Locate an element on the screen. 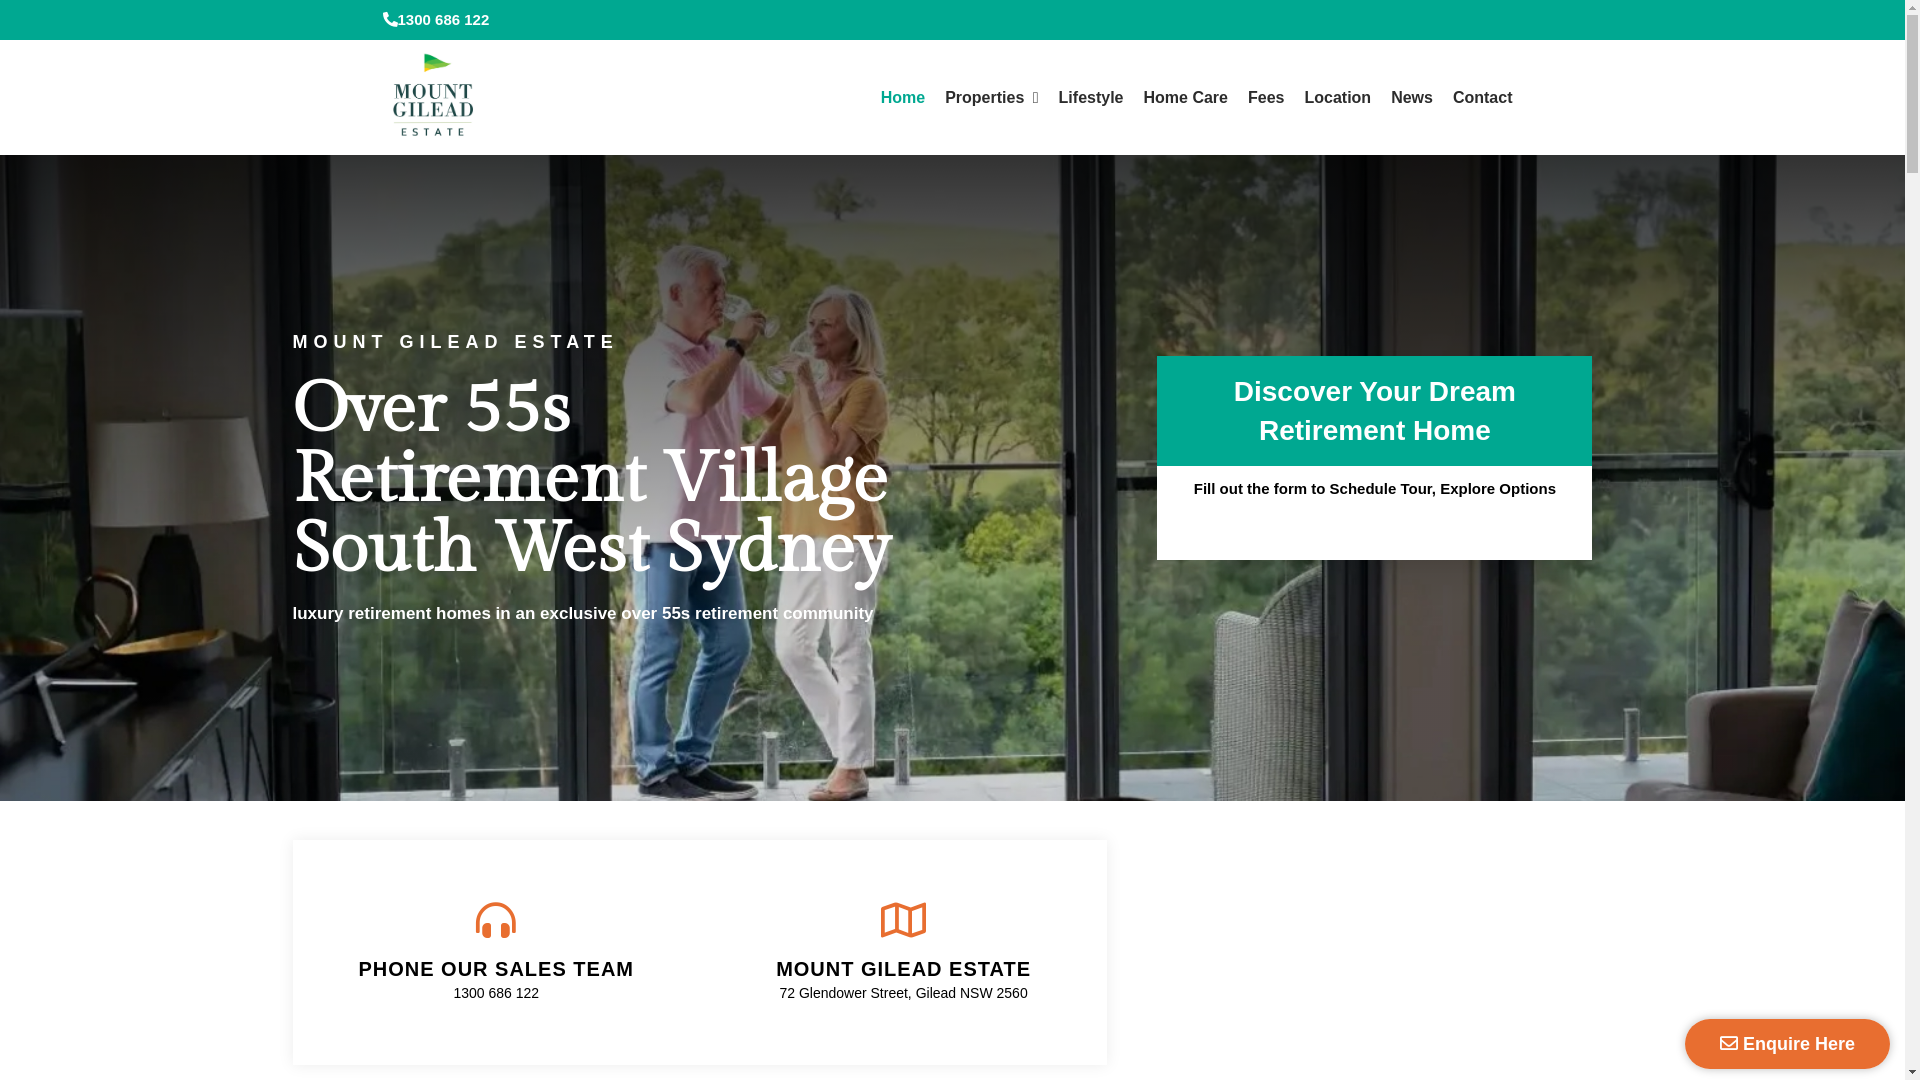 This screenshot has height=1080, width=1920. Contact is located at coordinates (1483, 98).